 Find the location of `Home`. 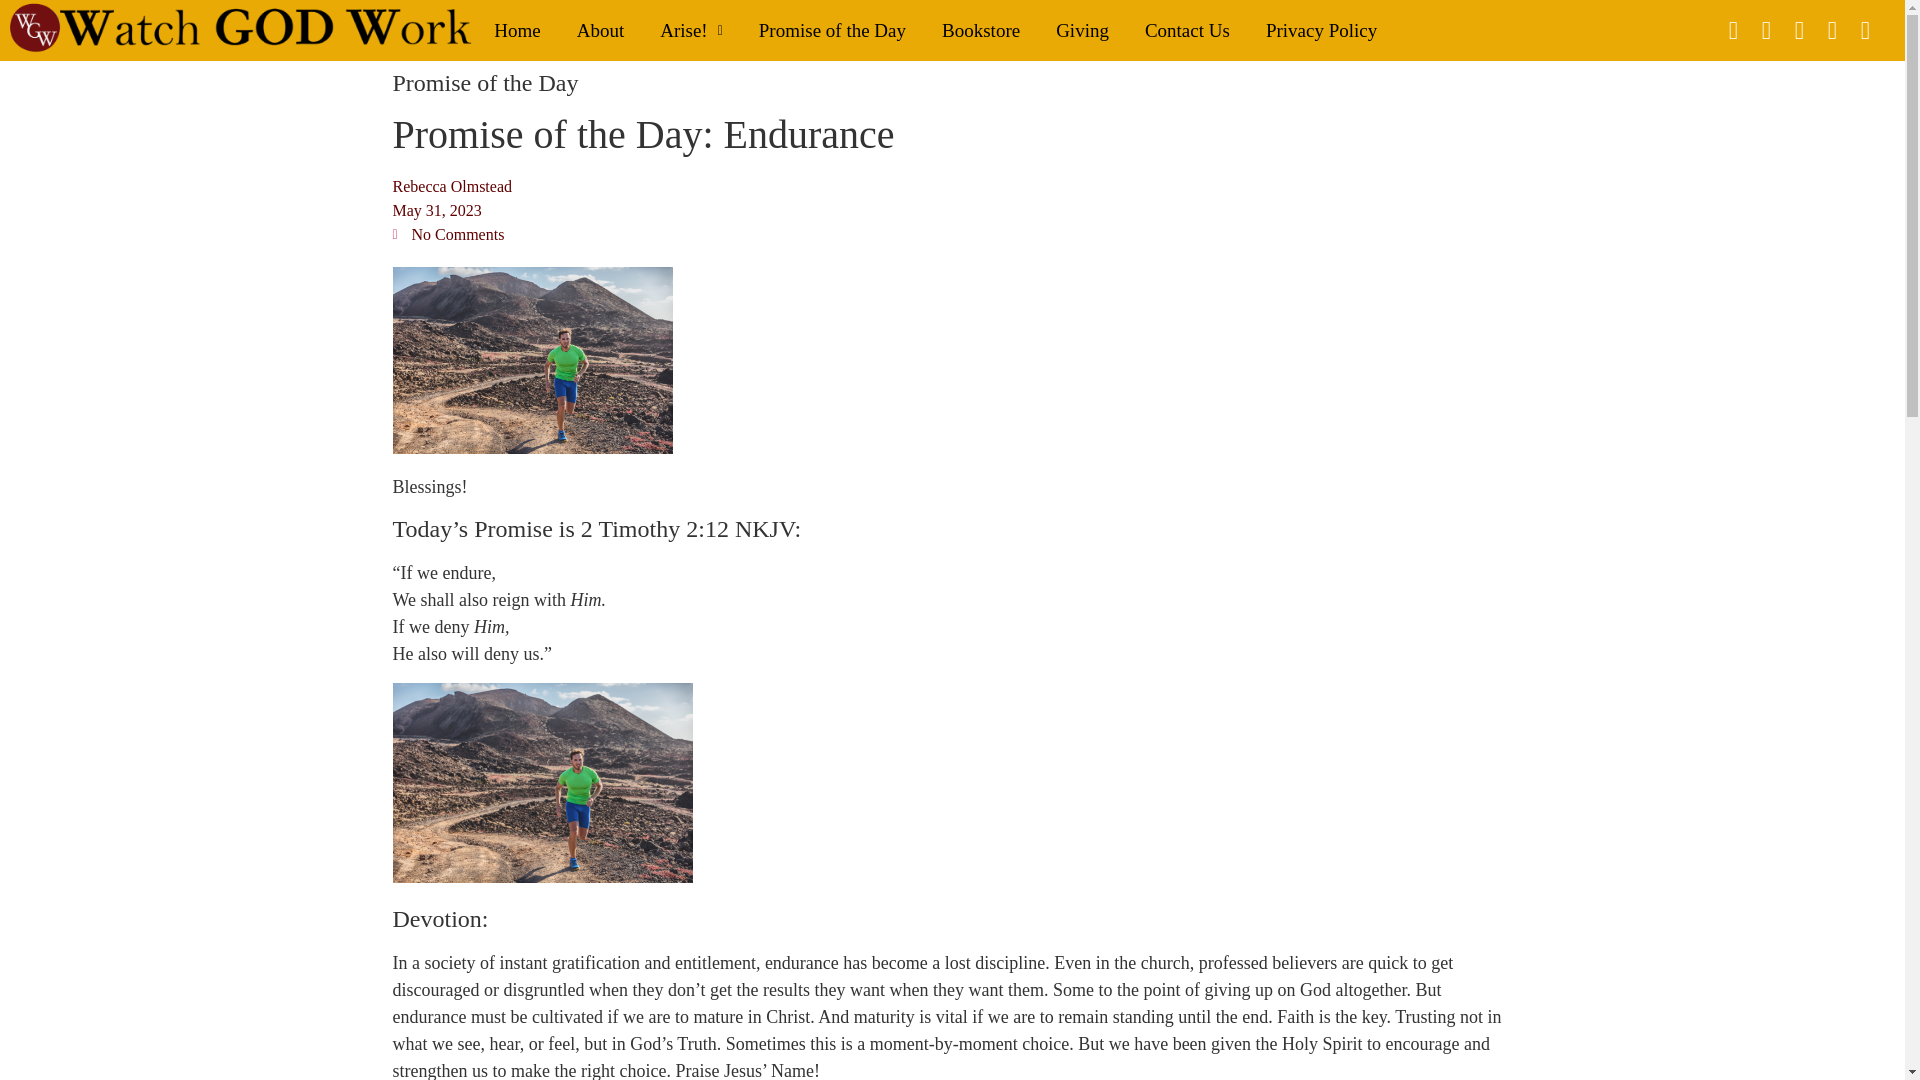

Home is located at coordinates (517, 30).